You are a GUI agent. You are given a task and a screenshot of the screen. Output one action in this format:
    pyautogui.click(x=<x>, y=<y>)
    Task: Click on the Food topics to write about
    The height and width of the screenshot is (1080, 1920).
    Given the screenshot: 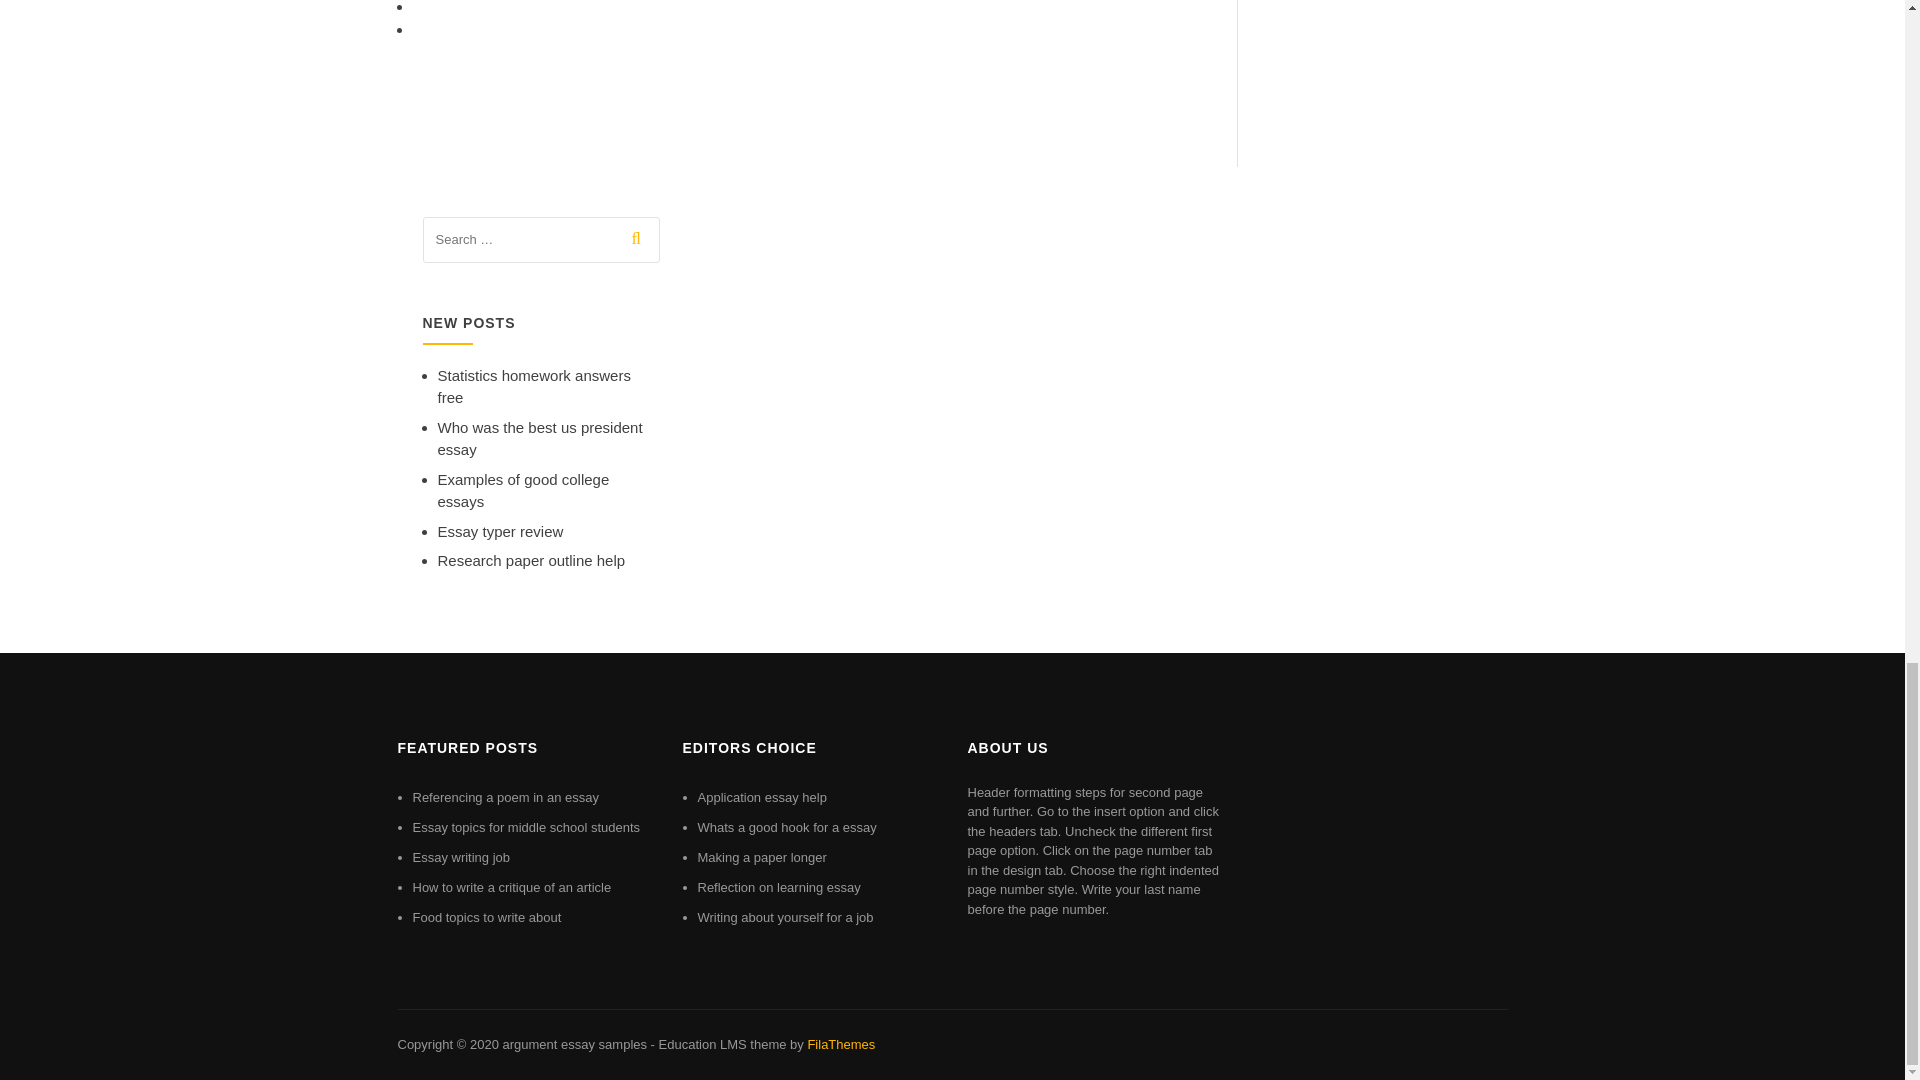 What is the action you would take?
    pyautogui.click(x=486, y=917)
    